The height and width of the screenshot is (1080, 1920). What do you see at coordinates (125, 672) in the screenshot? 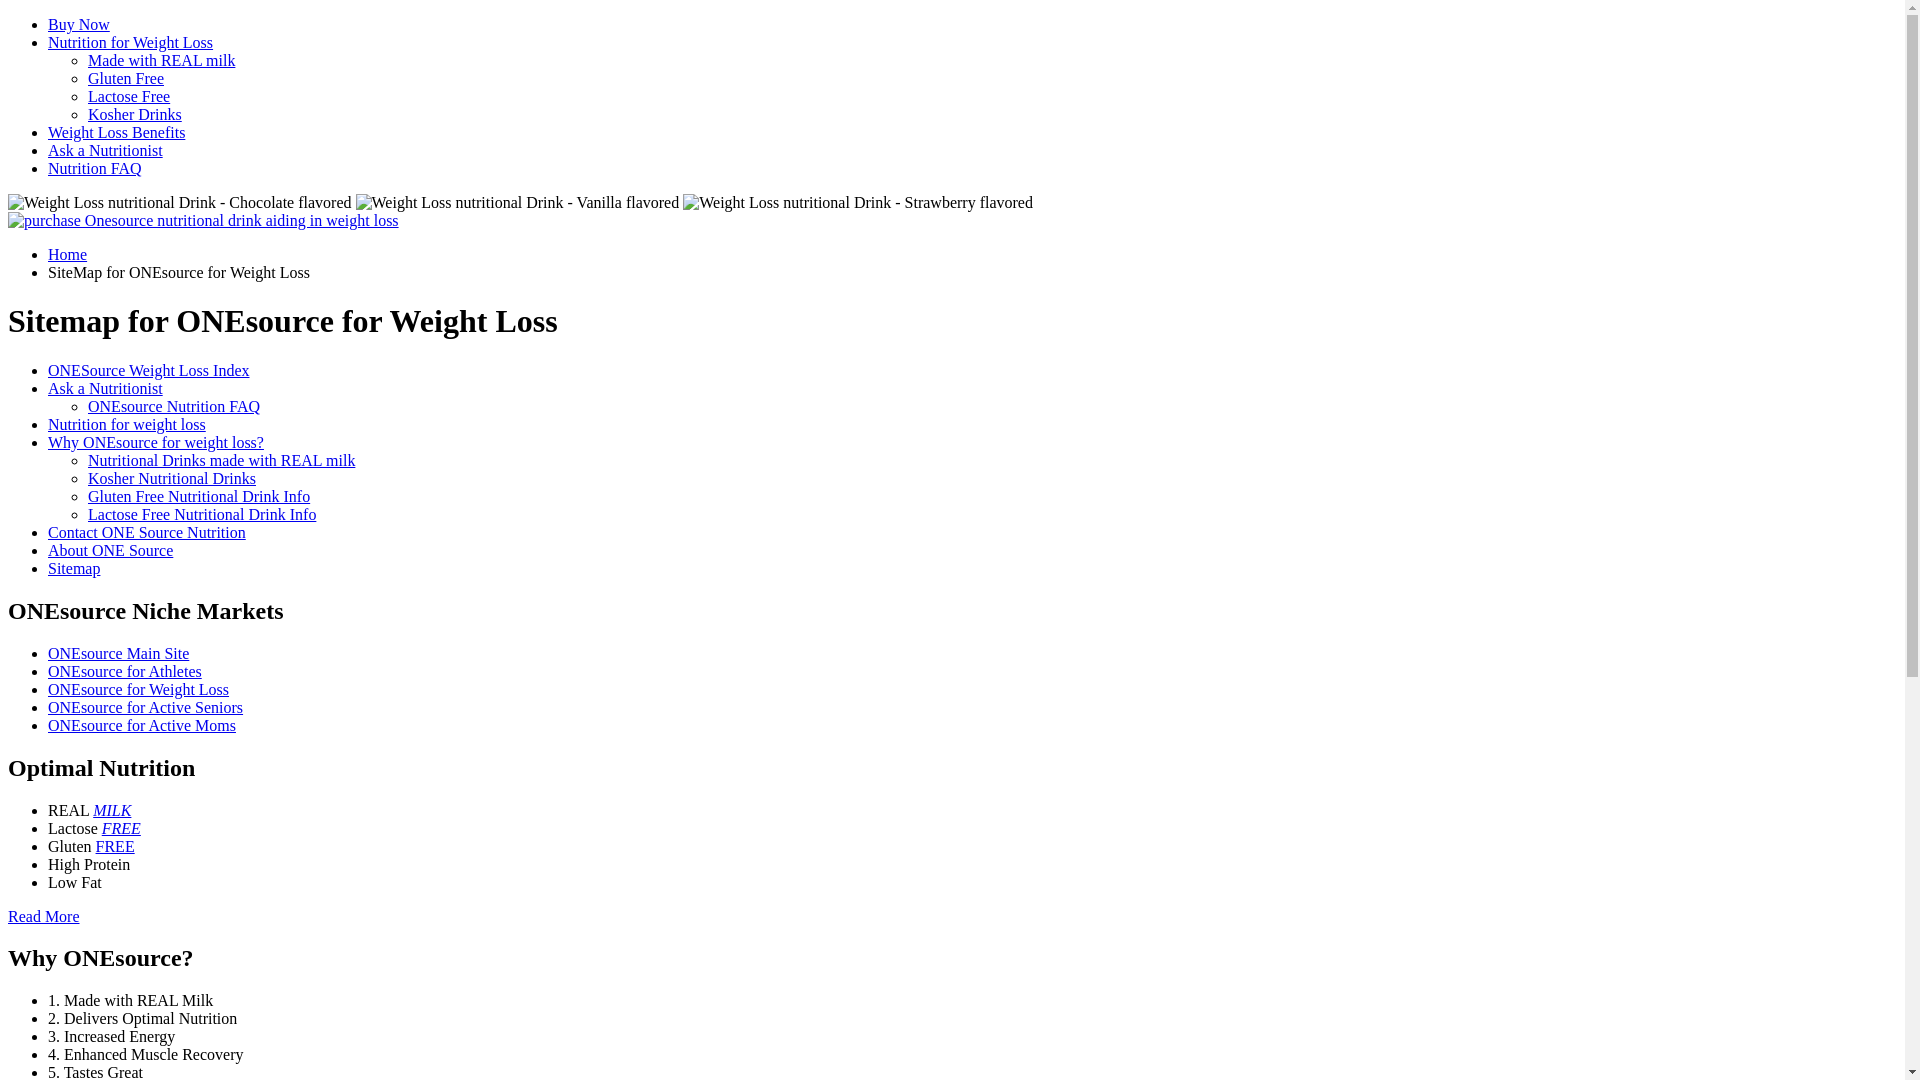
I see `ONEsource for Athletes` at bounding box center [125, 672].